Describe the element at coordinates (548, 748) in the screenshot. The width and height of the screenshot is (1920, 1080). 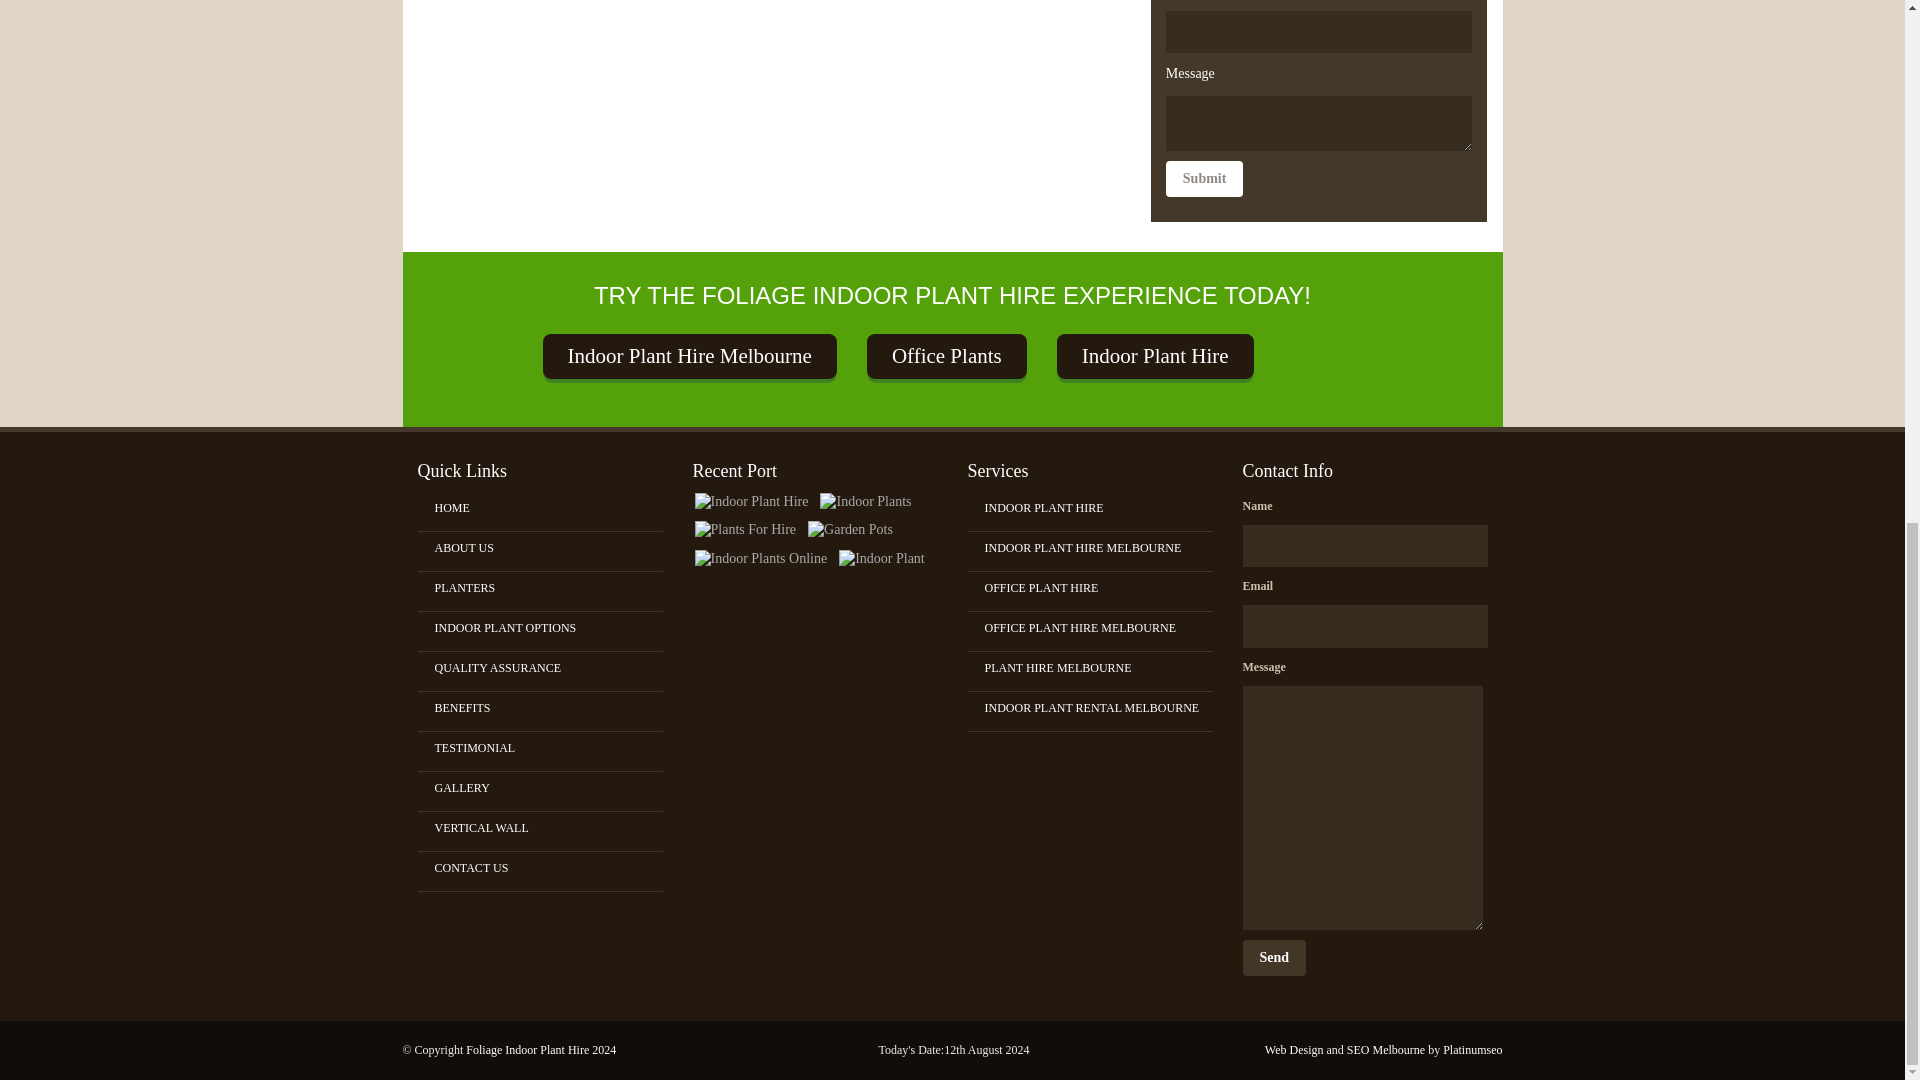
I see `TESTIMONIAL` at that location.